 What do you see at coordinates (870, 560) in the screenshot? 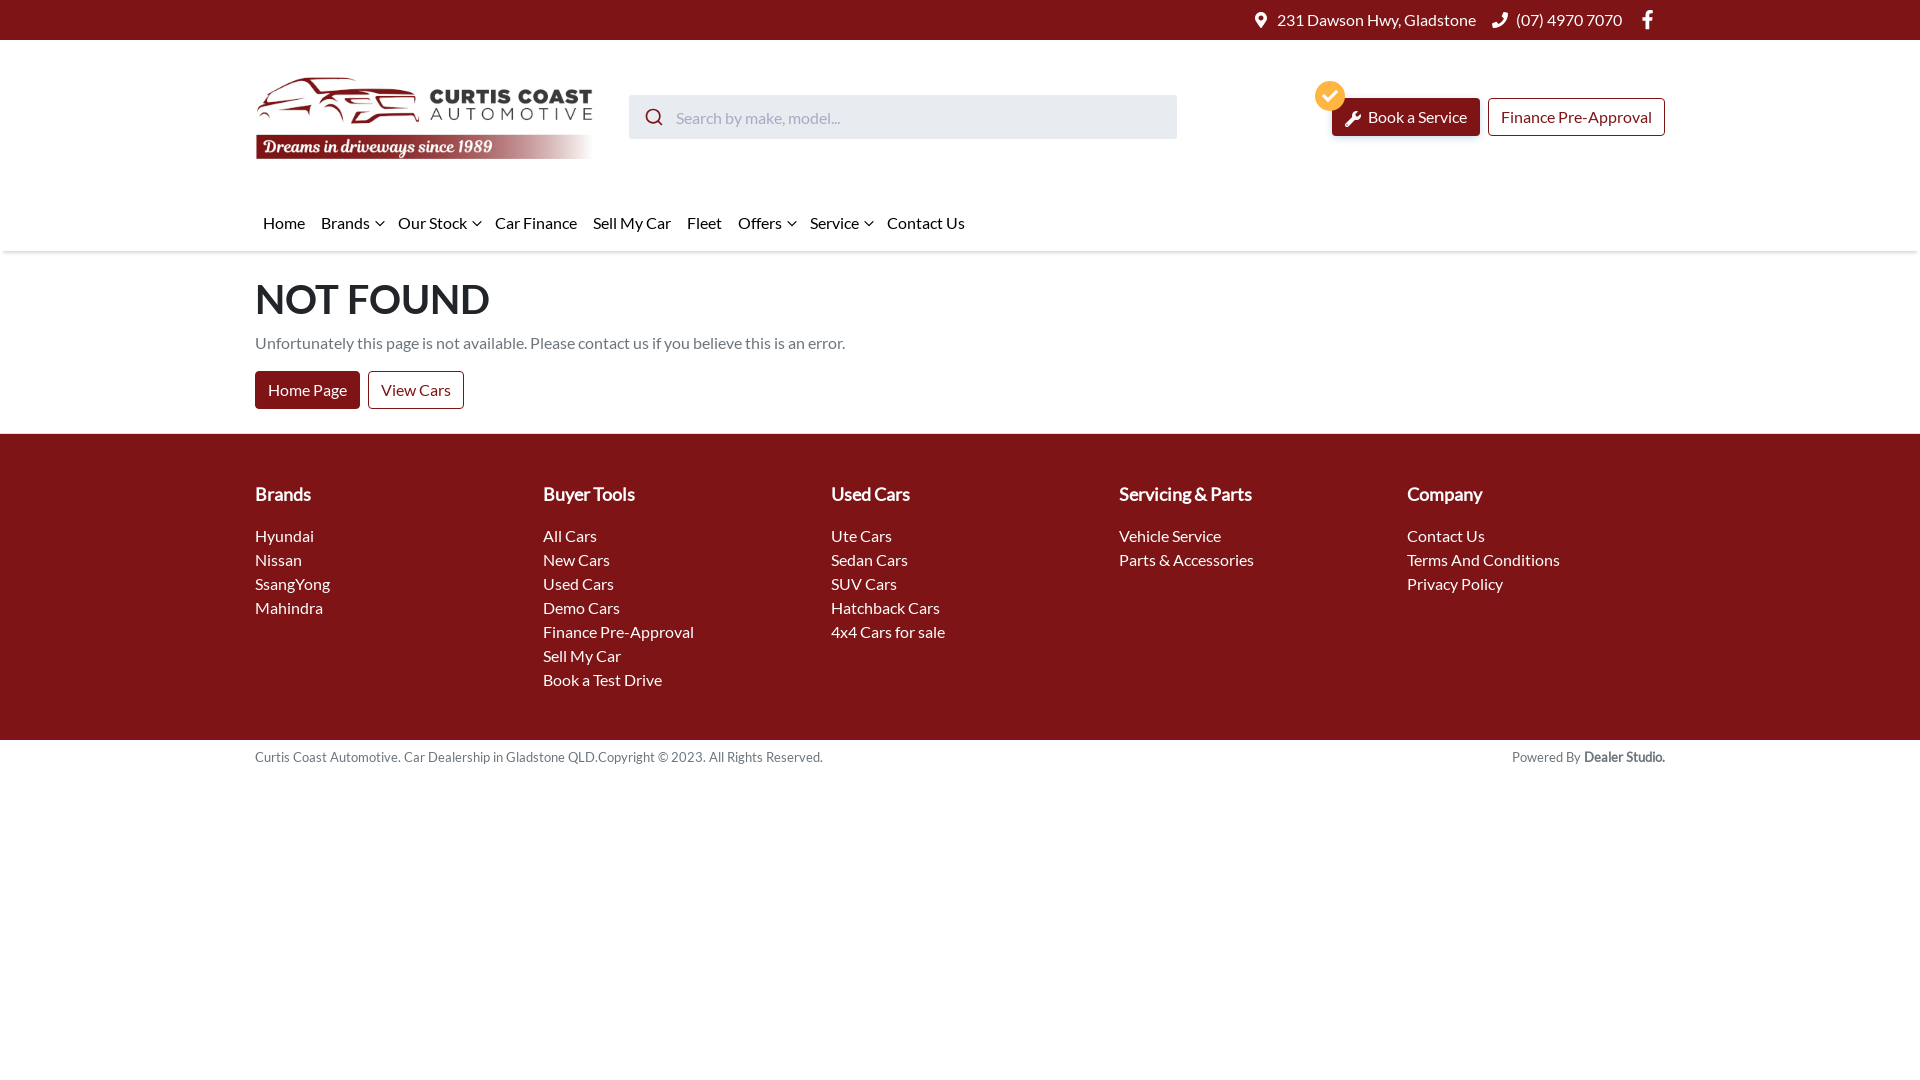
I see `Sedan Cars` at bounding box center [870, 560].